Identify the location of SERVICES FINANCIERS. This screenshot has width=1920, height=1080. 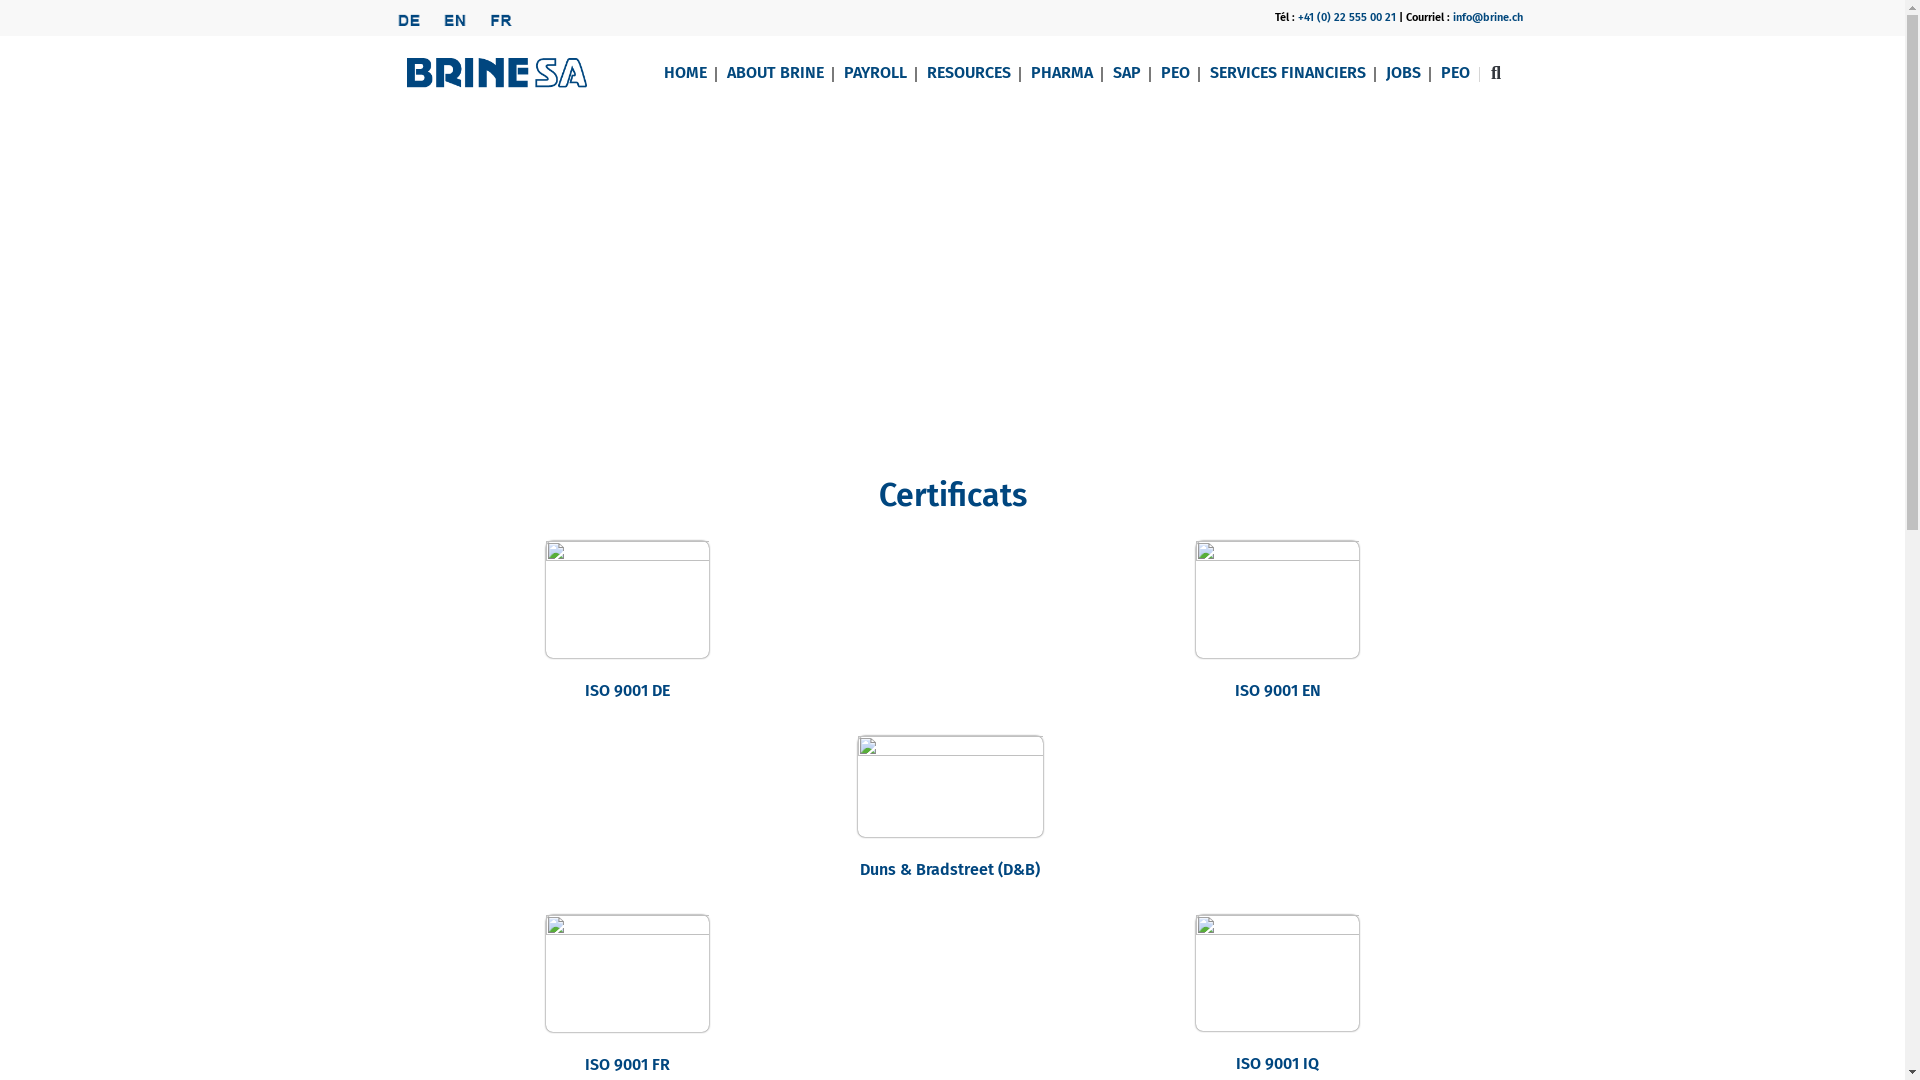
(1288, 73).